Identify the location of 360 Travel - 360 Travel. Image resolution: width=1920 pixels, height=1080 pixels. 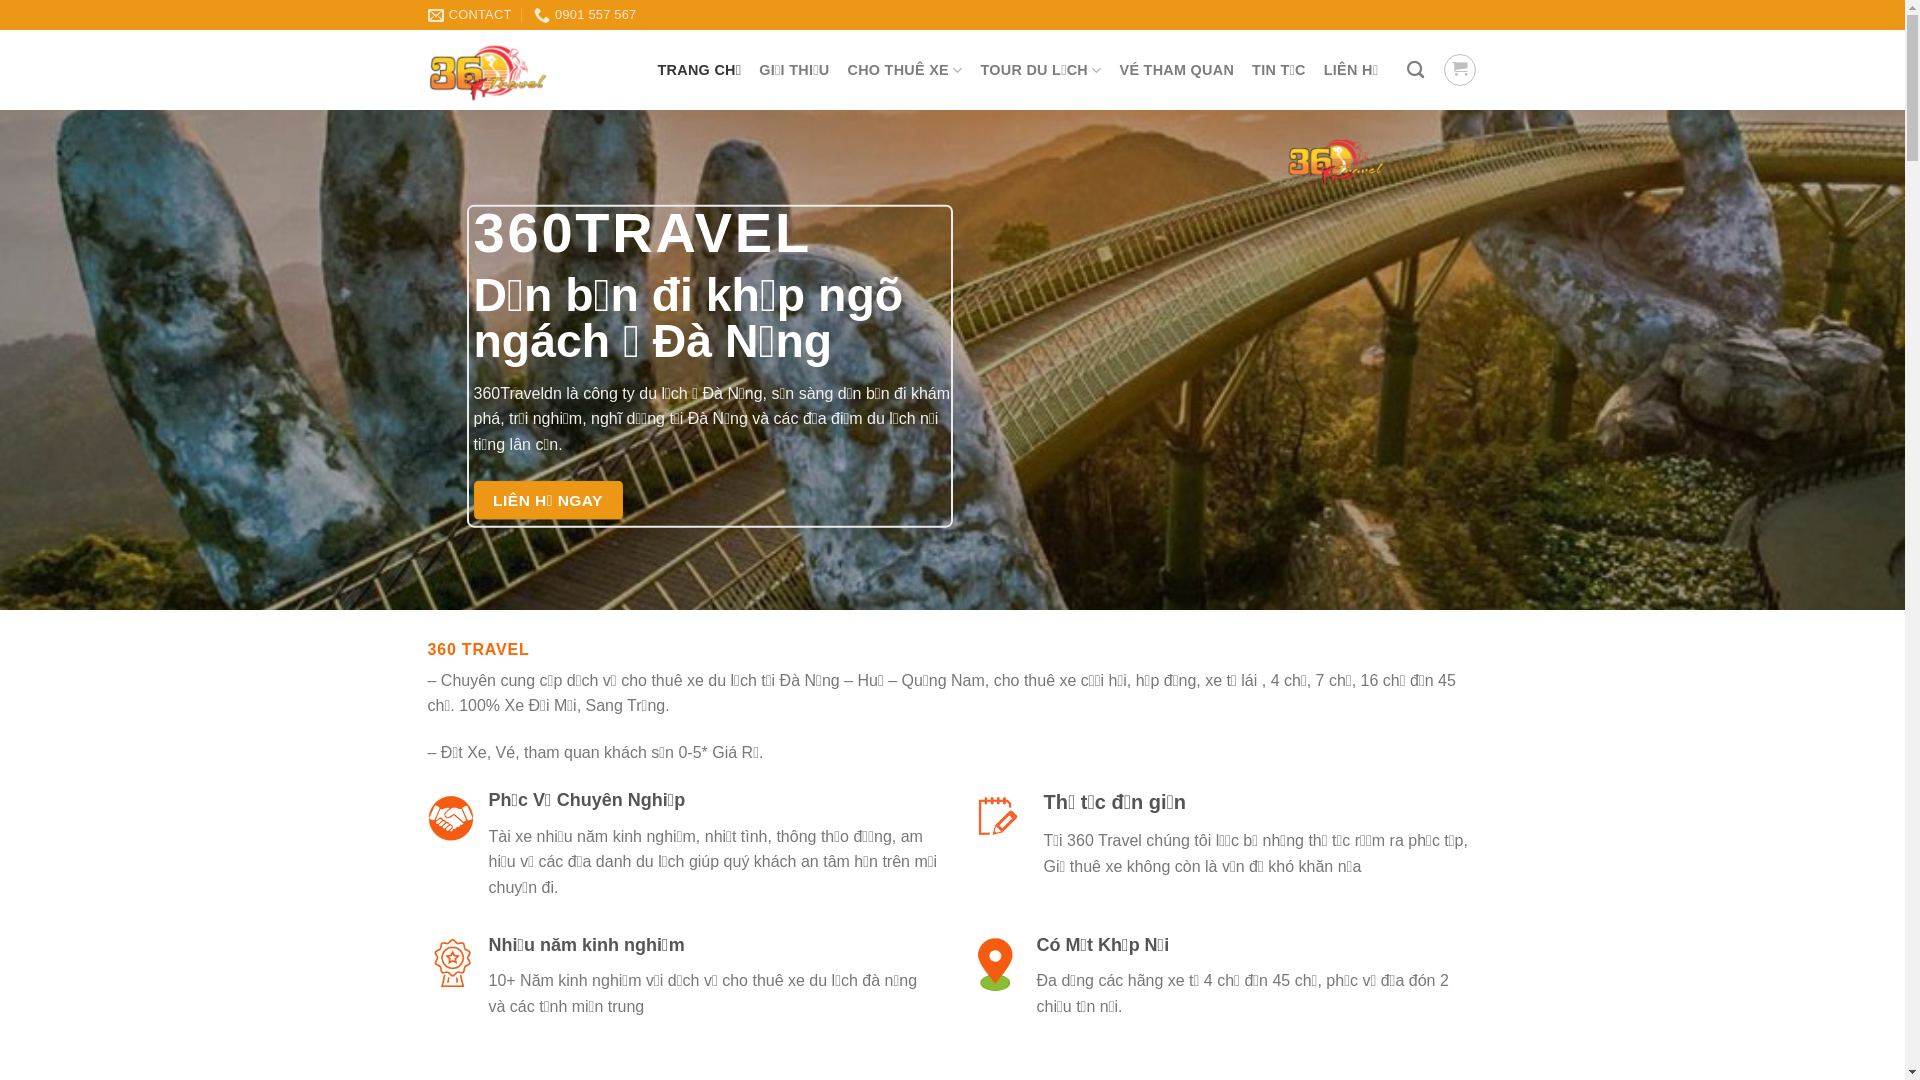
(528, 70).